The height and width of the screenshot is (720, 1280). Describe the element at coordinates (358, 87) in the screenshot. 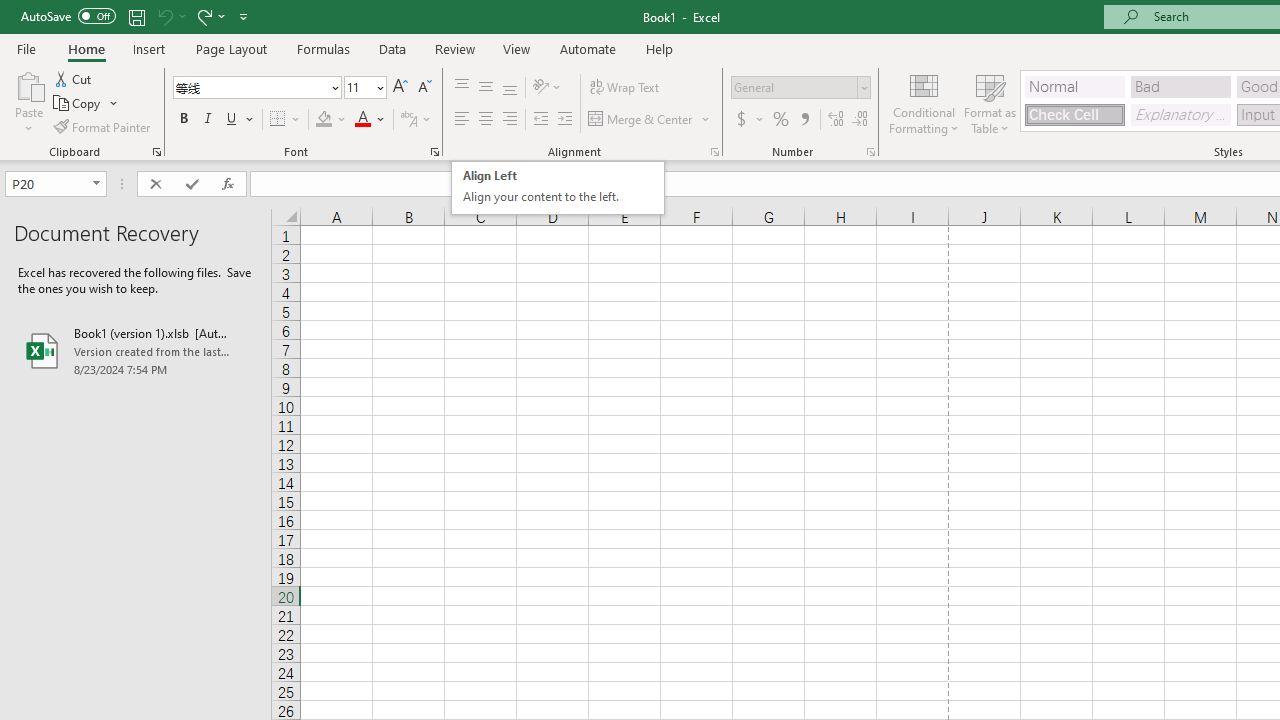

I see `Font Size` at that location.